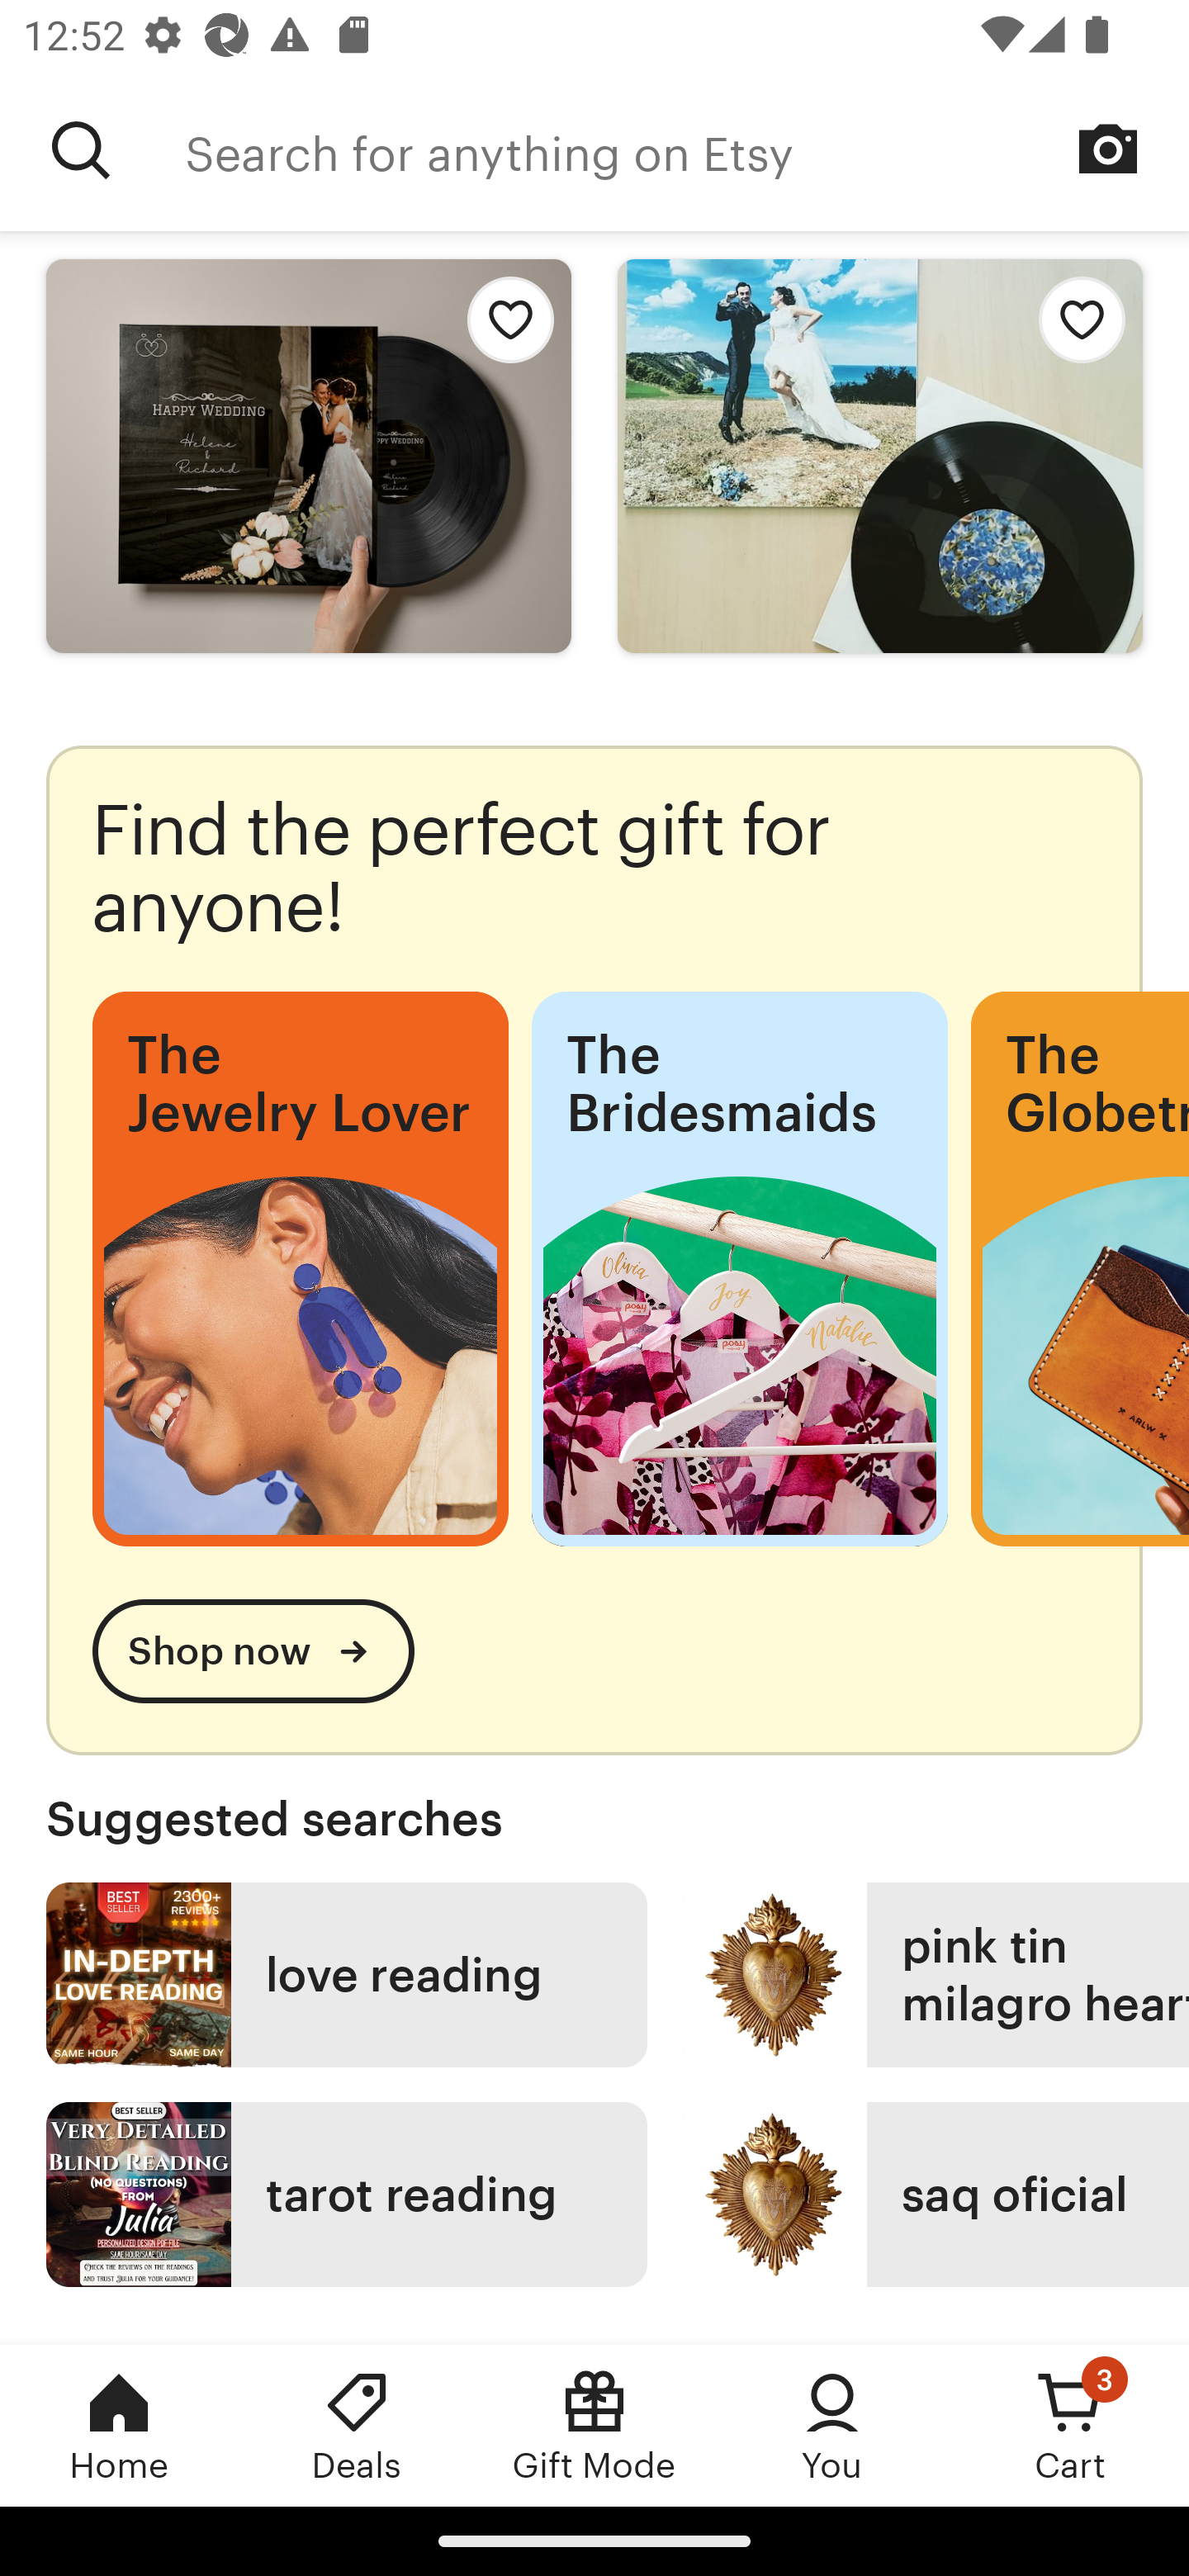 The width and height of the screenshot is (1189, 2576). What do you see at coordinates (594, 1818) in the screenshot?
I see `Suggested searches` at bounding box center [594, 1818].